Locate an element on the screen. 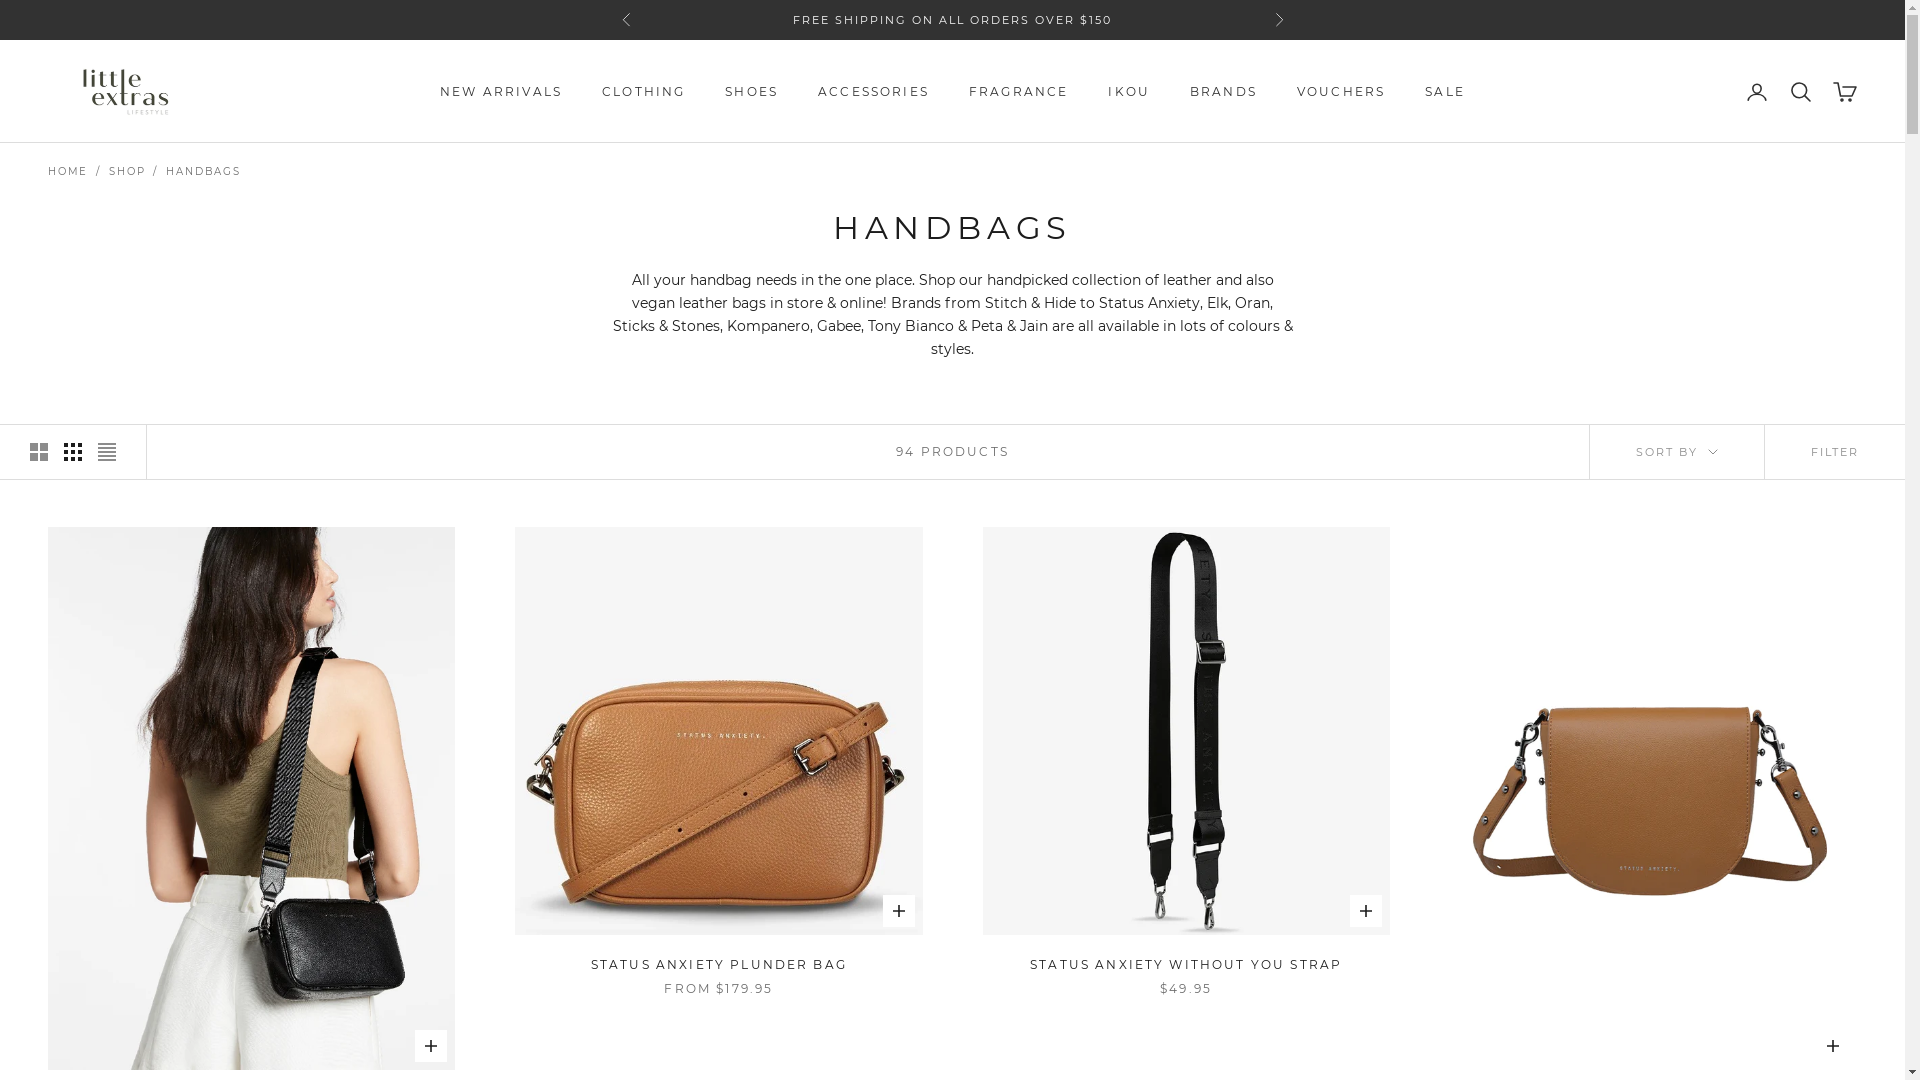 The image size is (1920, 1080). STATUS ANXIETY PLUNDER BAG is located at coordinates (719, 965).